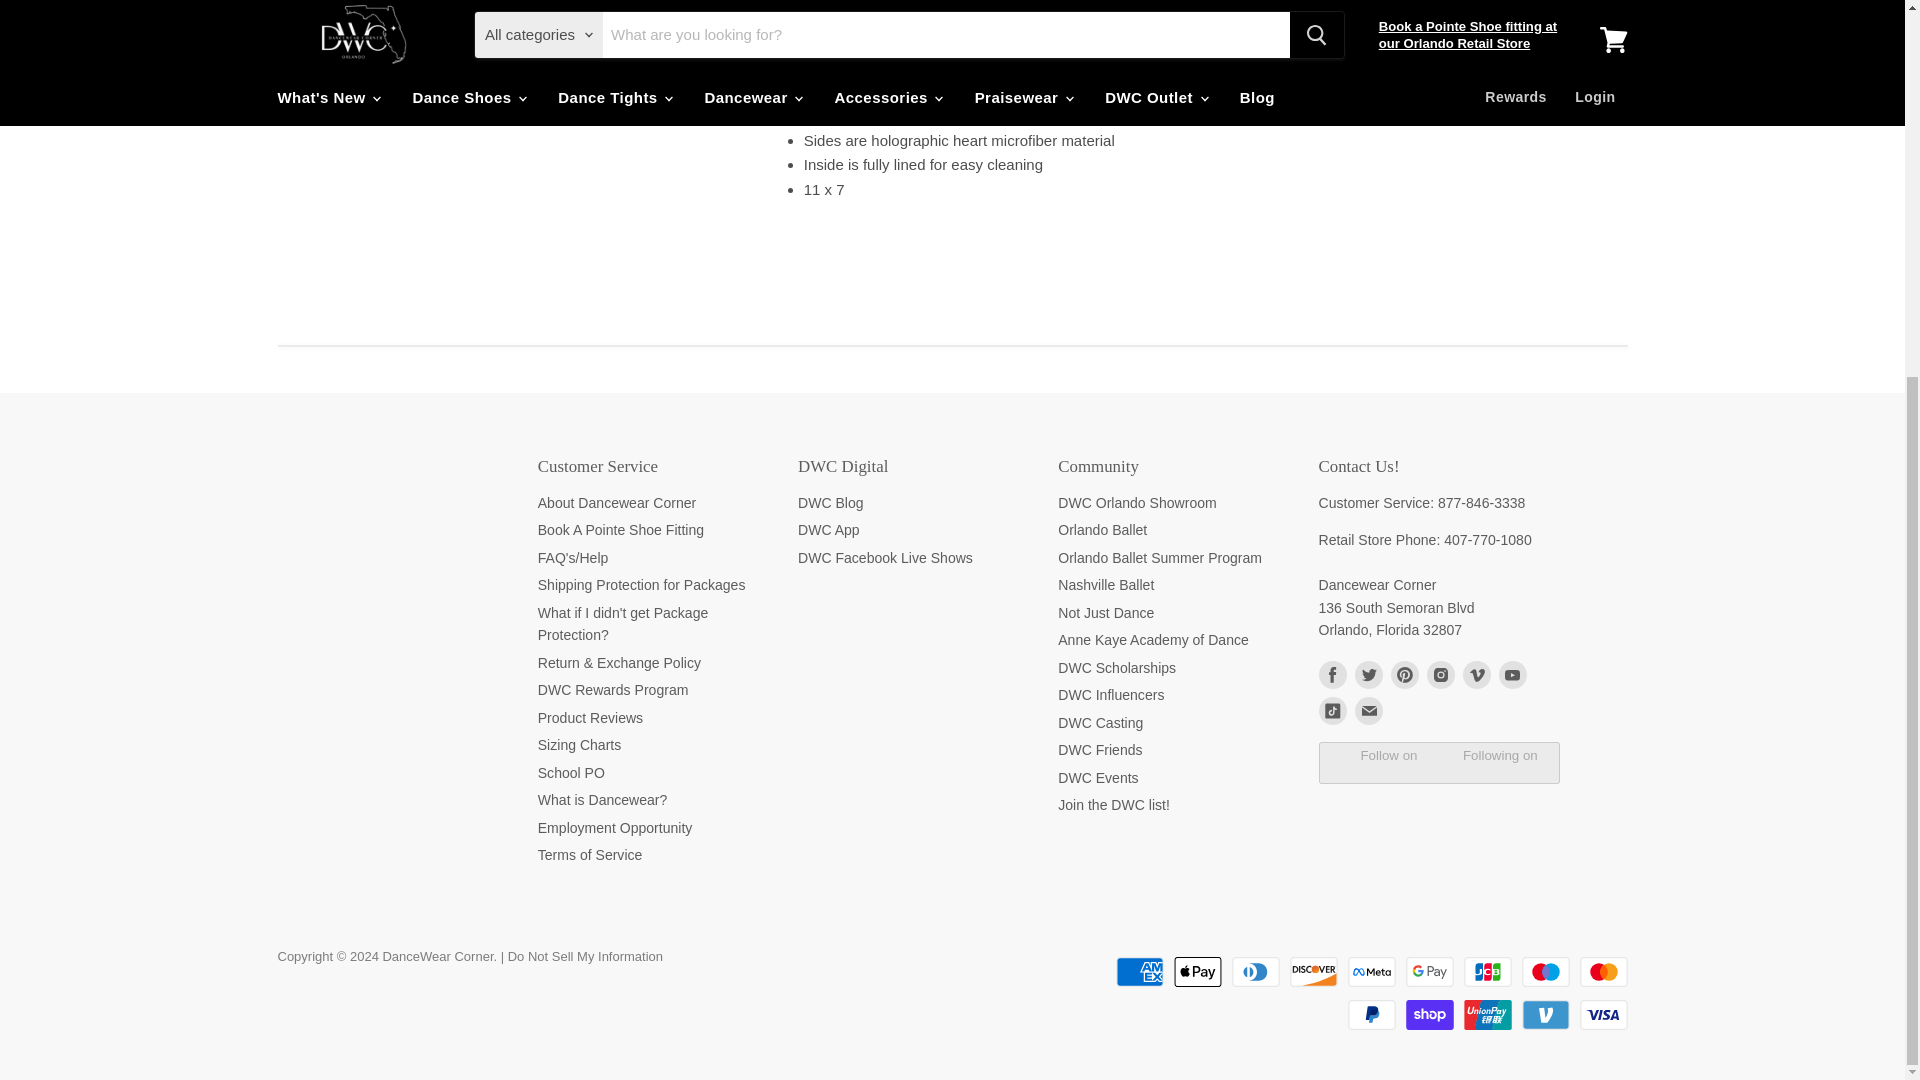 The width and height of the screenshot is (1920, 1080). Describe the element at coordinates (1331, 710) in the screenshot. I see `TikTok` at that location.